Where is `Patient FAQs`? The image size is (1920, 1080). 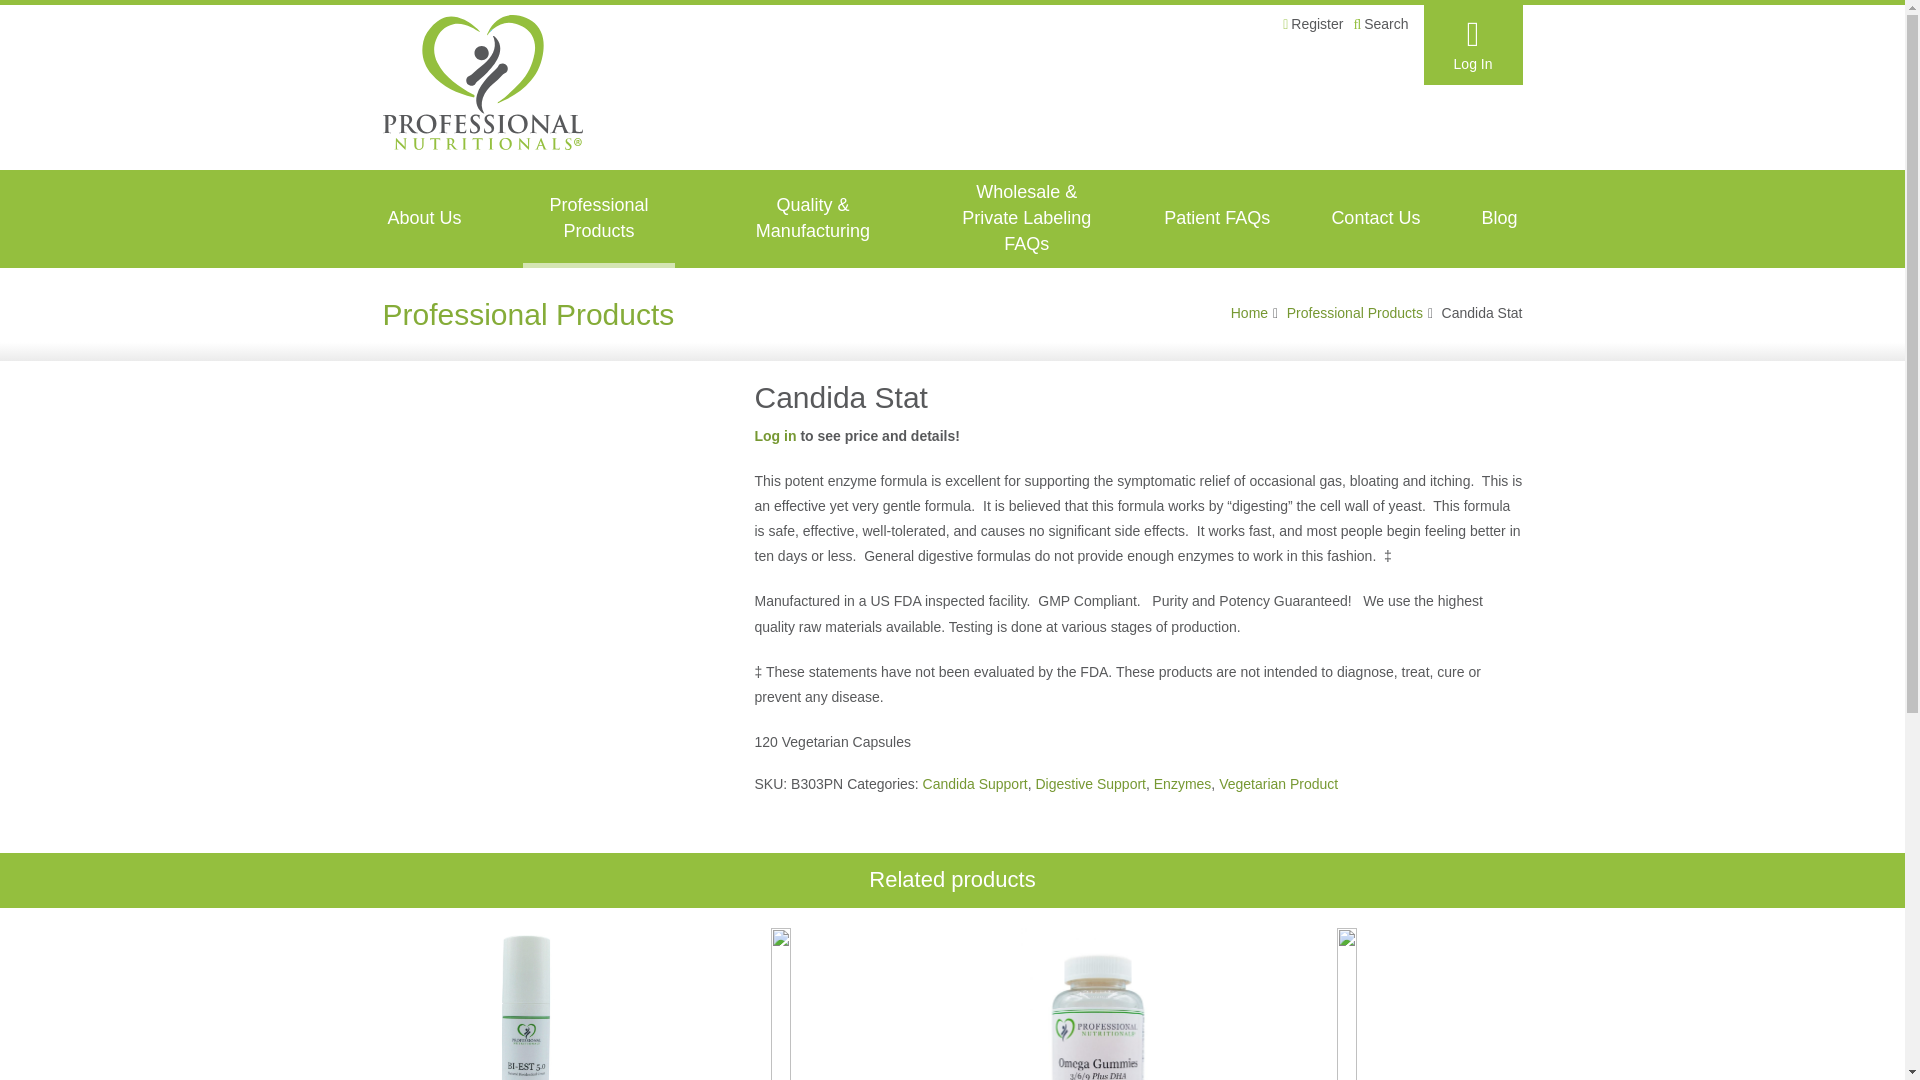
Patient FAQs is located at coordinates (1216, 218).